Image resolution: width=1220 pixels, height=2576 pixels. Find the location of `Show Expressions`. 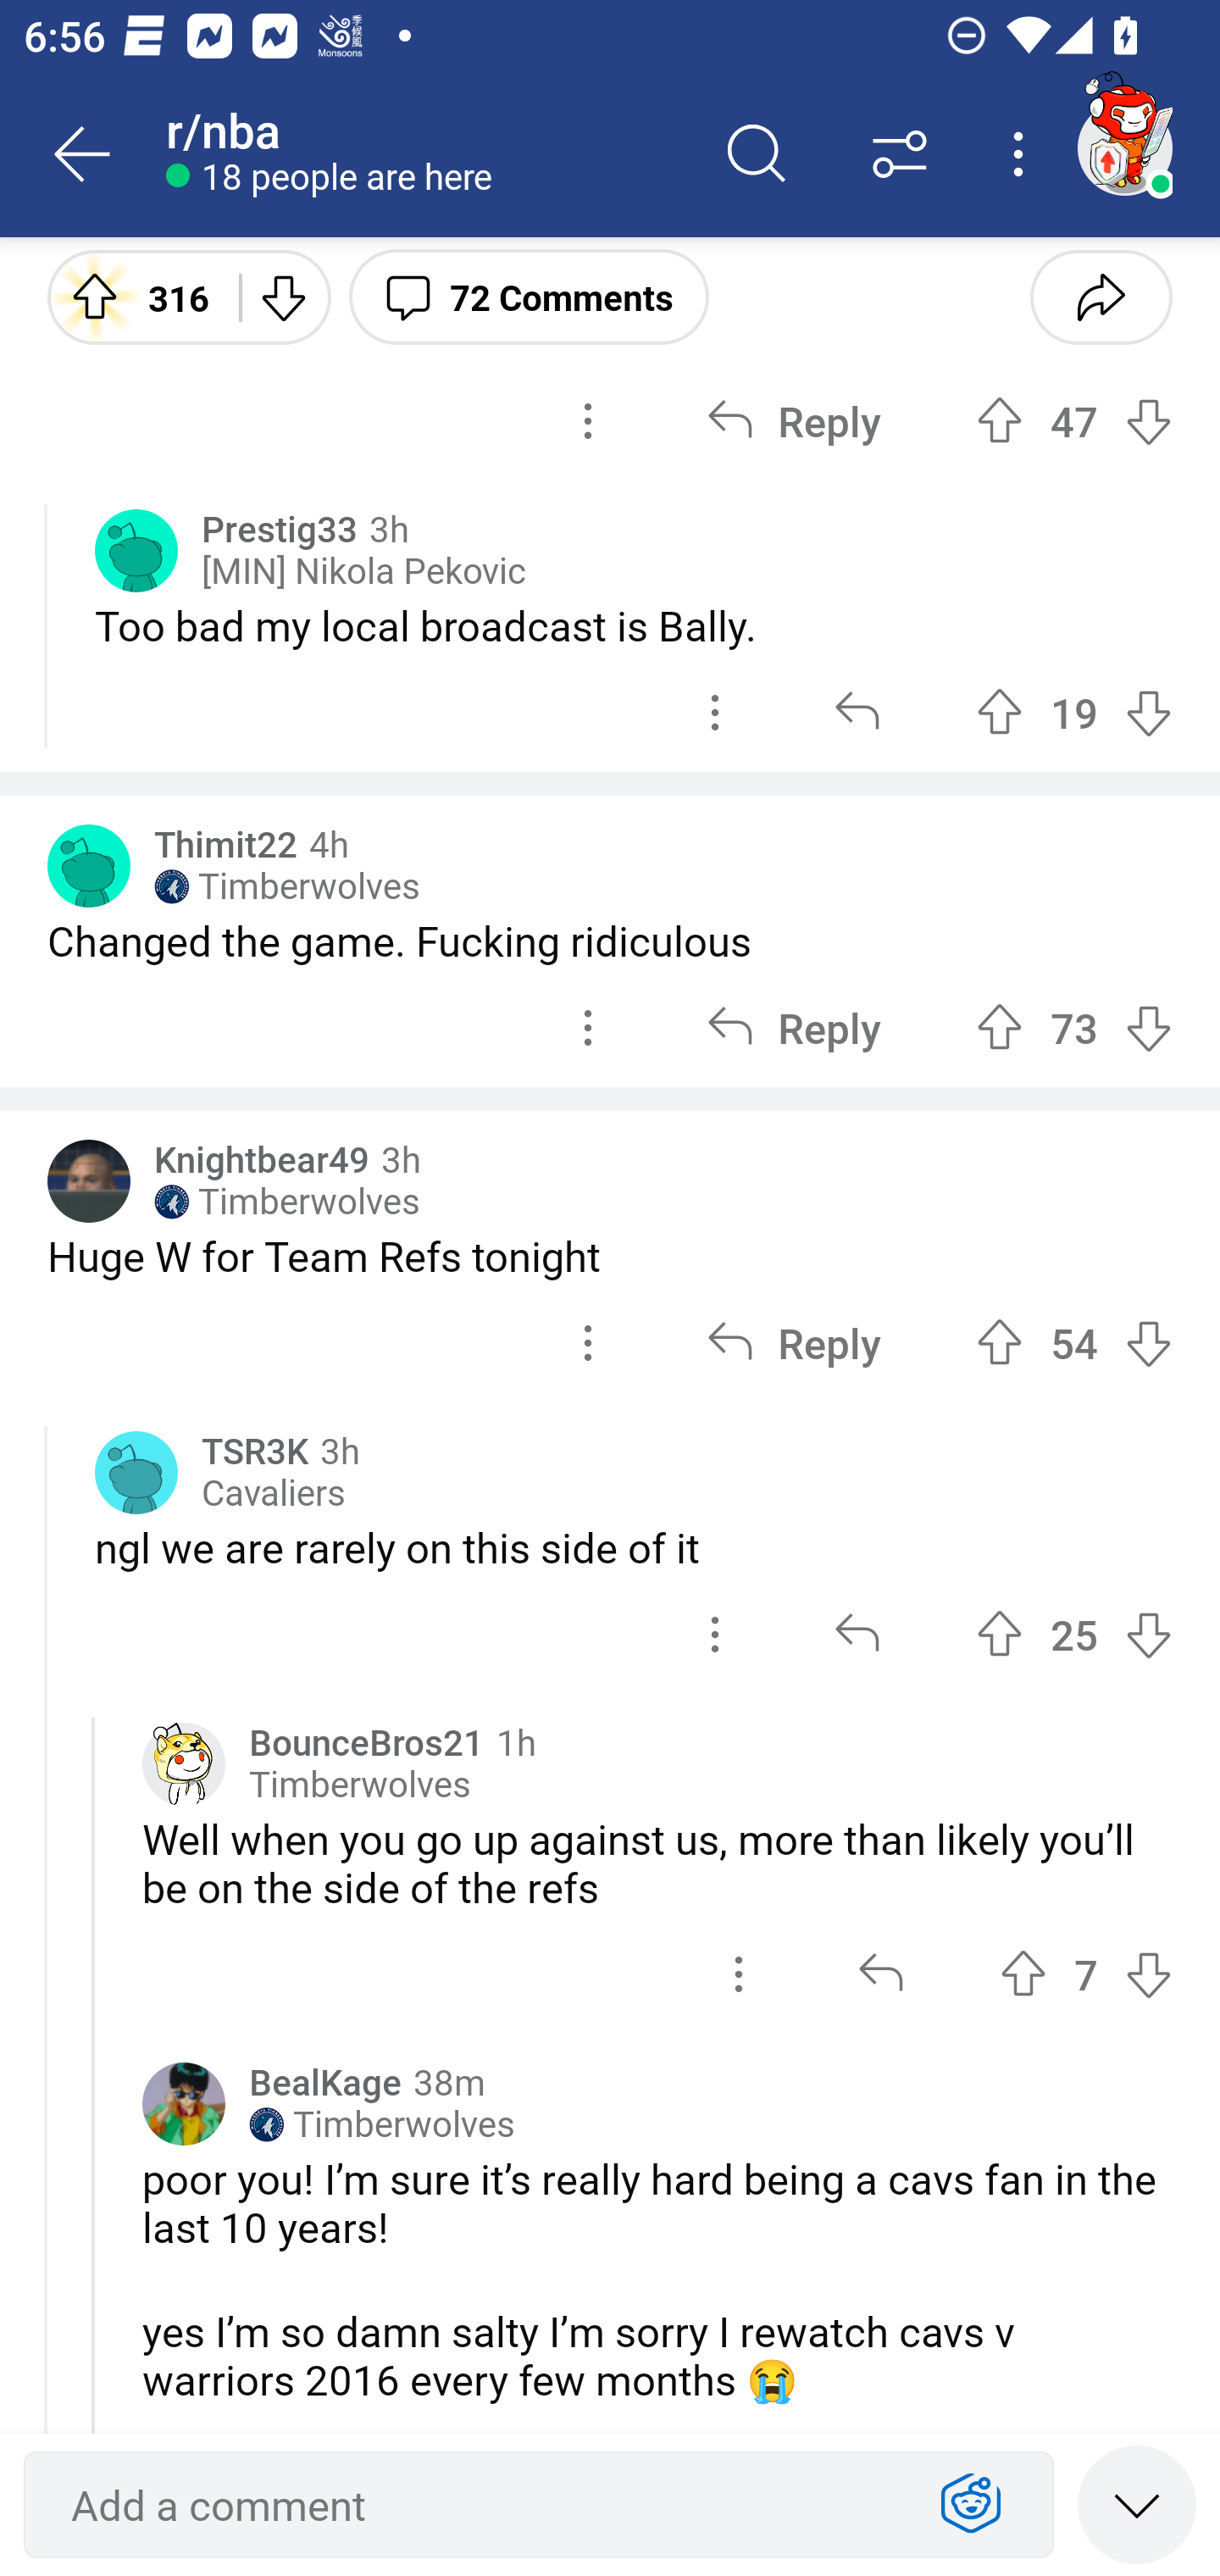

Show Expressions is located at coordinates (971, 2505).